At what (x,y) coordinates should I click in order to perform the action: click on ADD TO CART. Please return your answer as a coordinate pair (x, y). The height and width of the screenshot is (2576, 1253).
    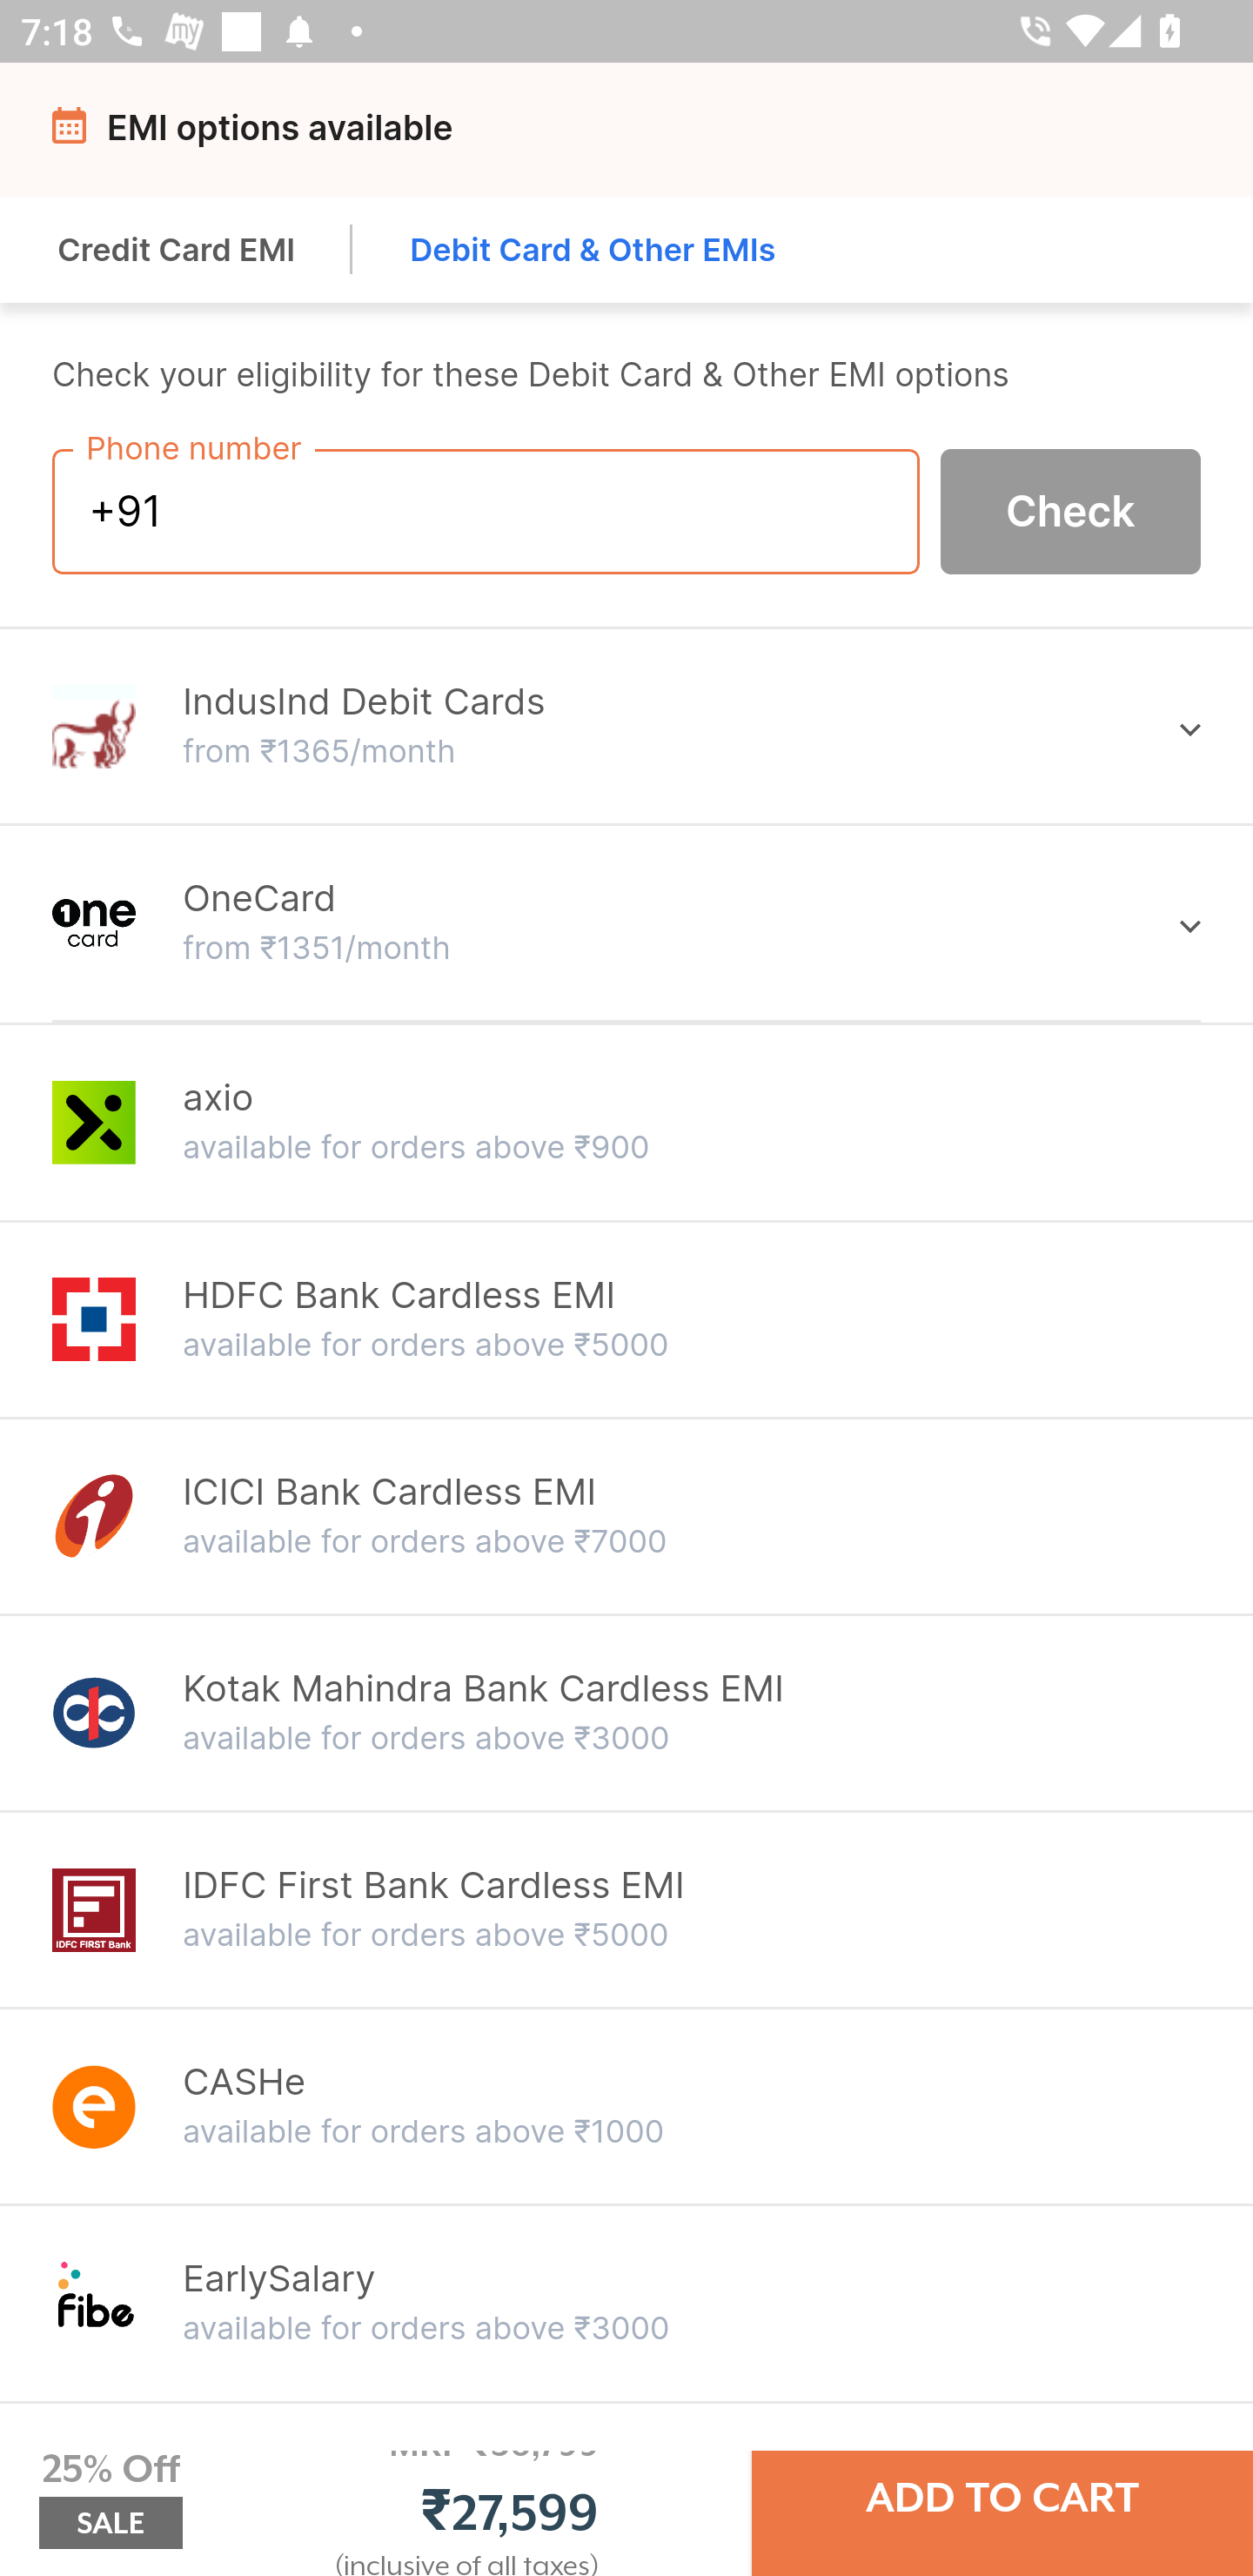
    Looking at the image, I should click on (1002, 2498).